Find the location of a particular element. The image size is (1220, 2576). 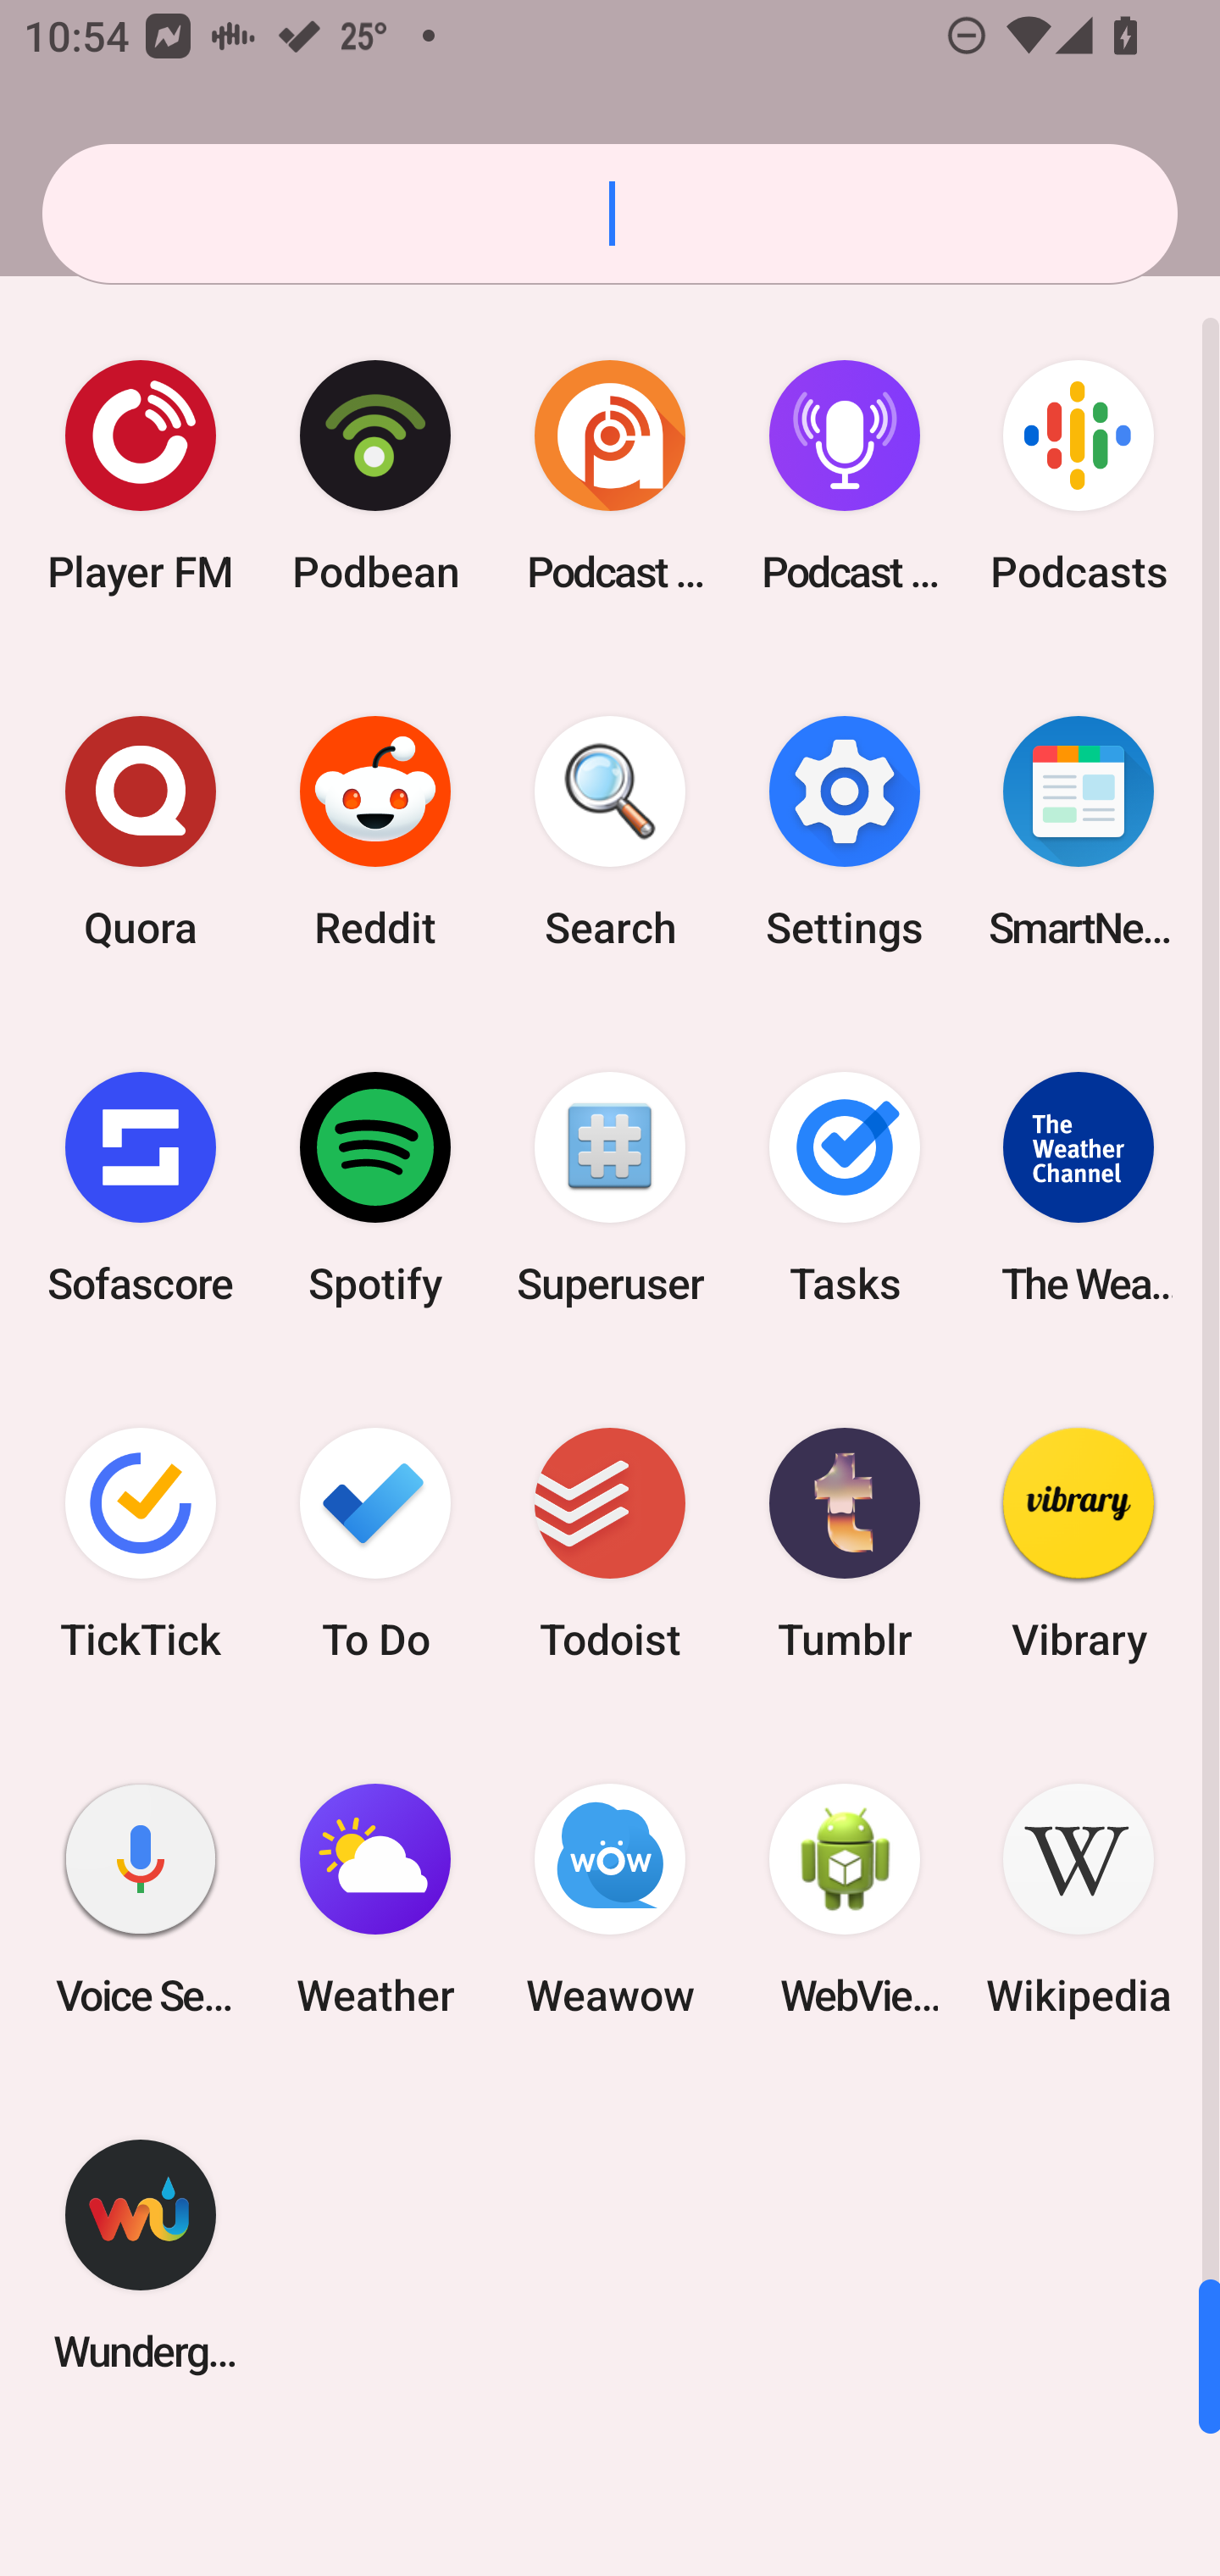

Podcasts is located at coordinates (1079, 476).